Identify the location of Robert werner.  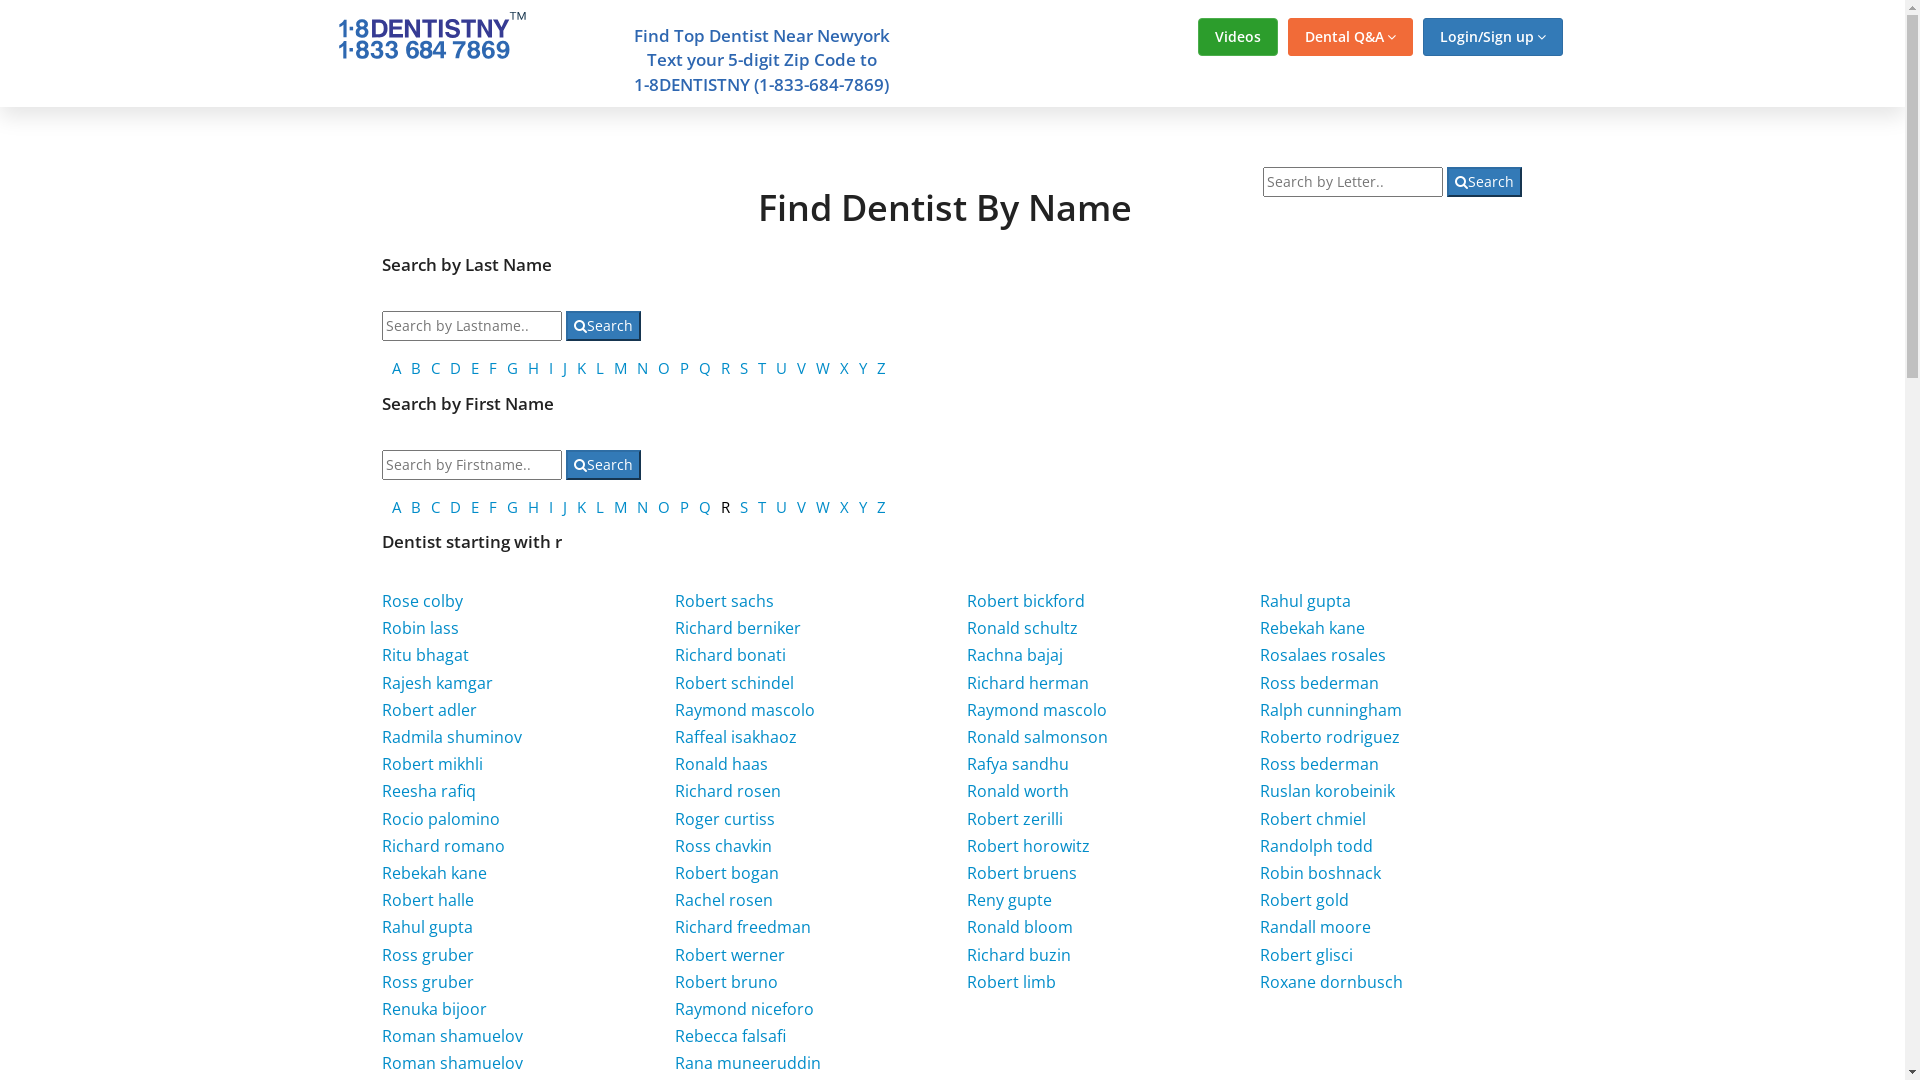
(730, 955).